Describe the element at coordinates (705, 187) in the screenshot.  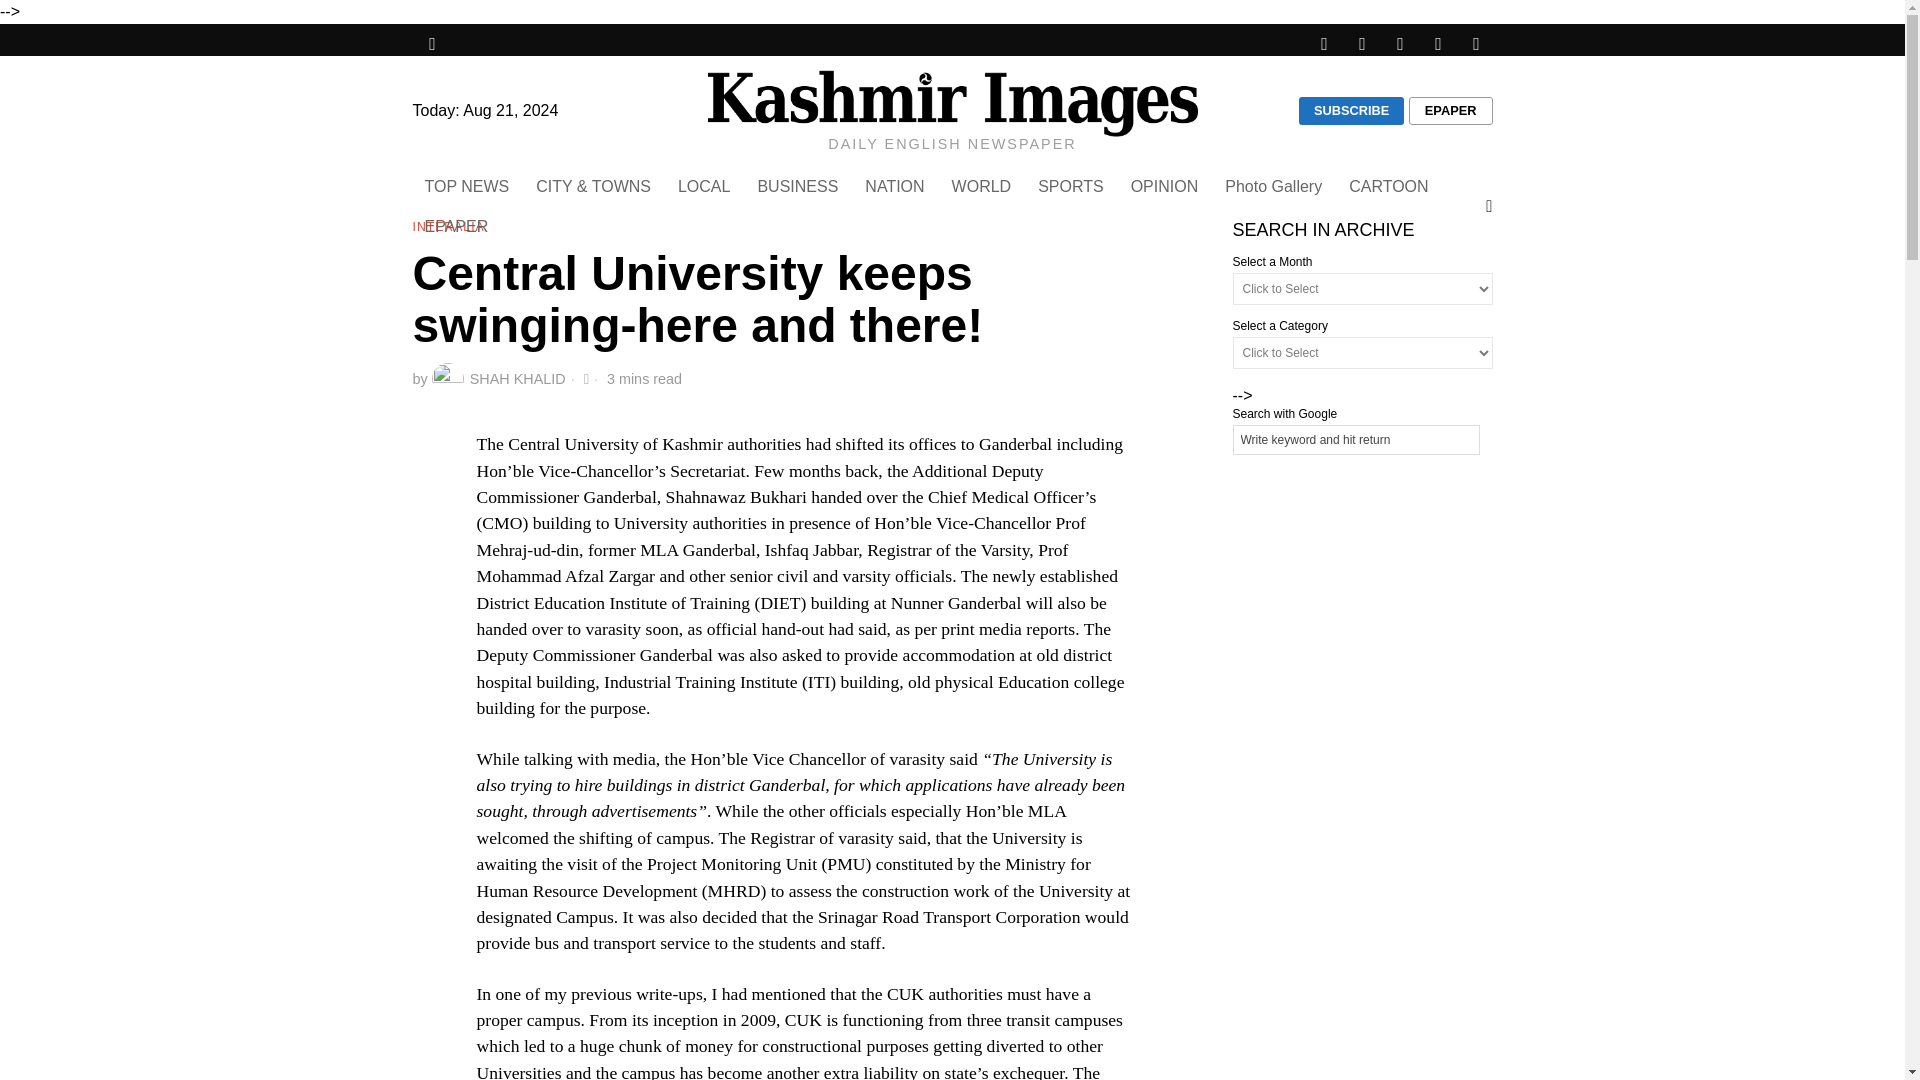
I see `LOCAL` at that location.